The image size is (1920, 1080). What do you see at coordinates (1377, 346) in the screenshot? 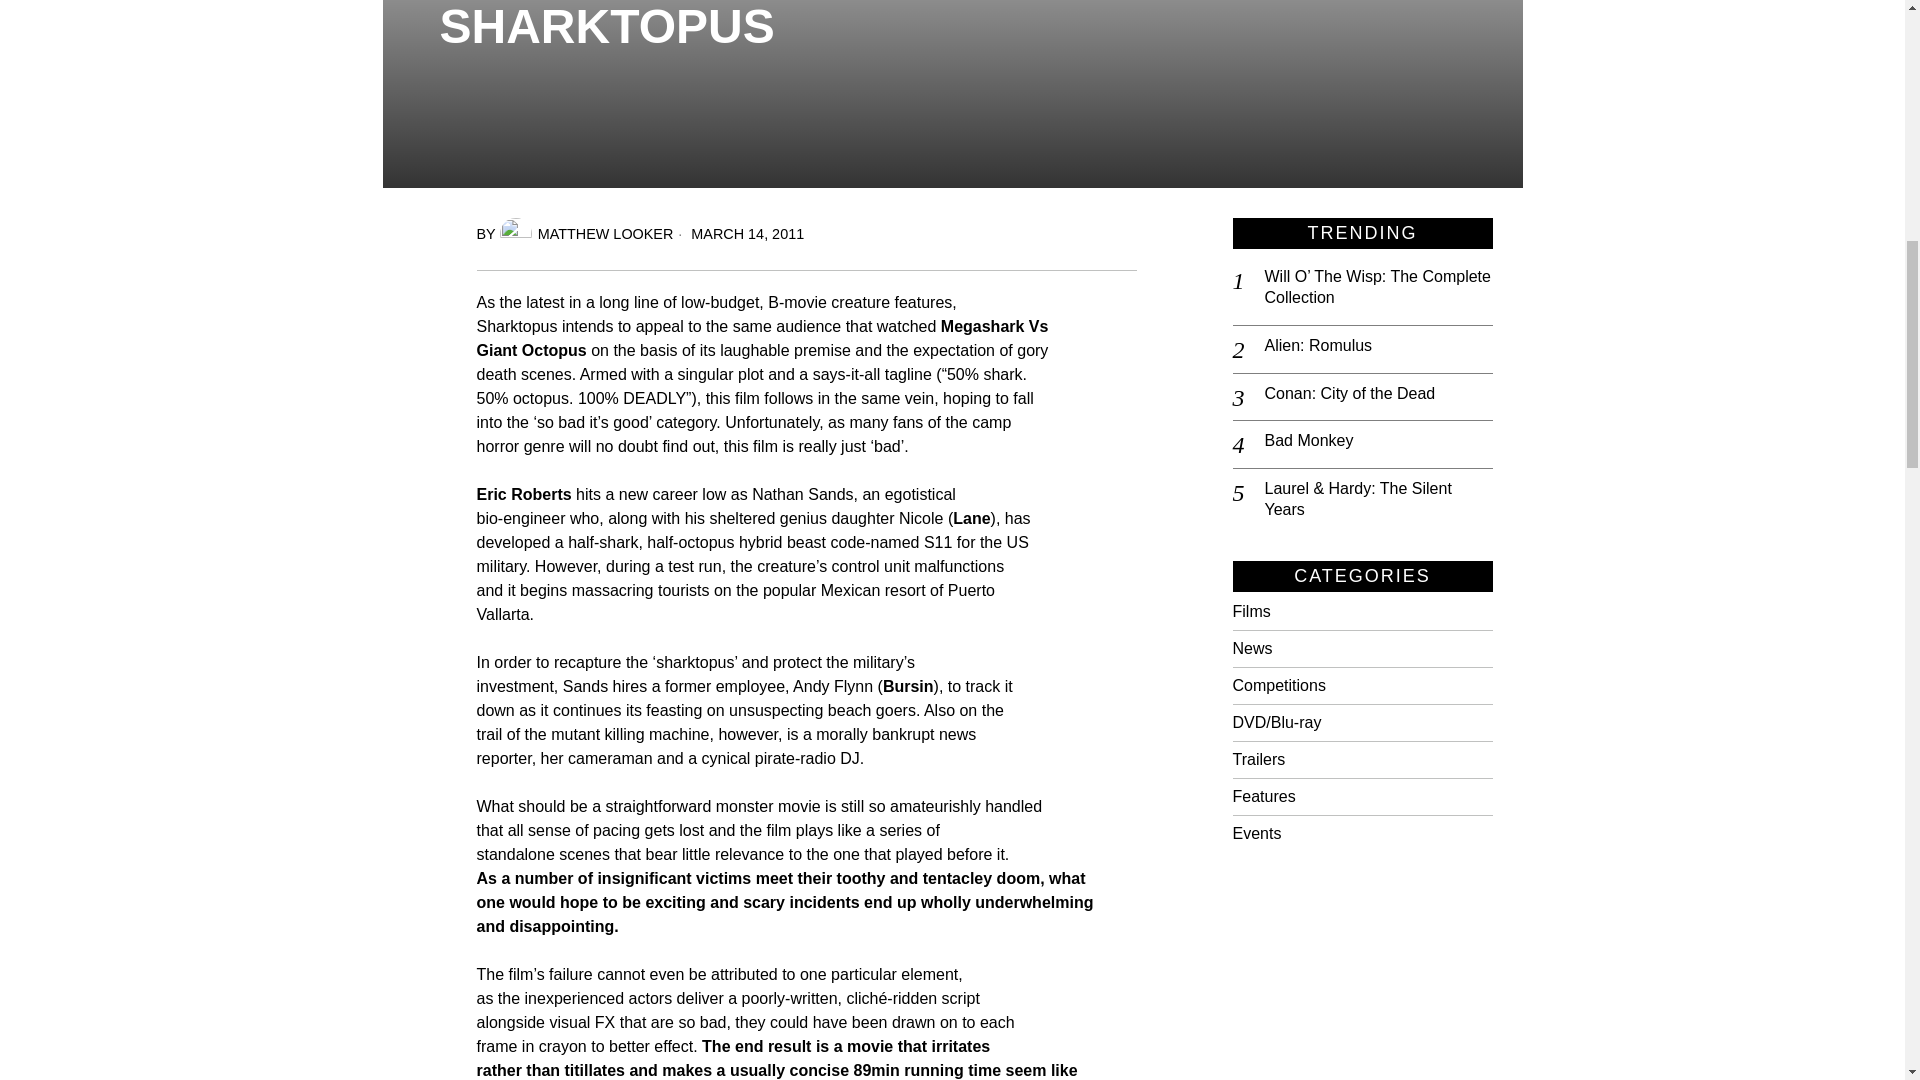
I see `Alien: Romulus` at bounding box center [1377, 346].